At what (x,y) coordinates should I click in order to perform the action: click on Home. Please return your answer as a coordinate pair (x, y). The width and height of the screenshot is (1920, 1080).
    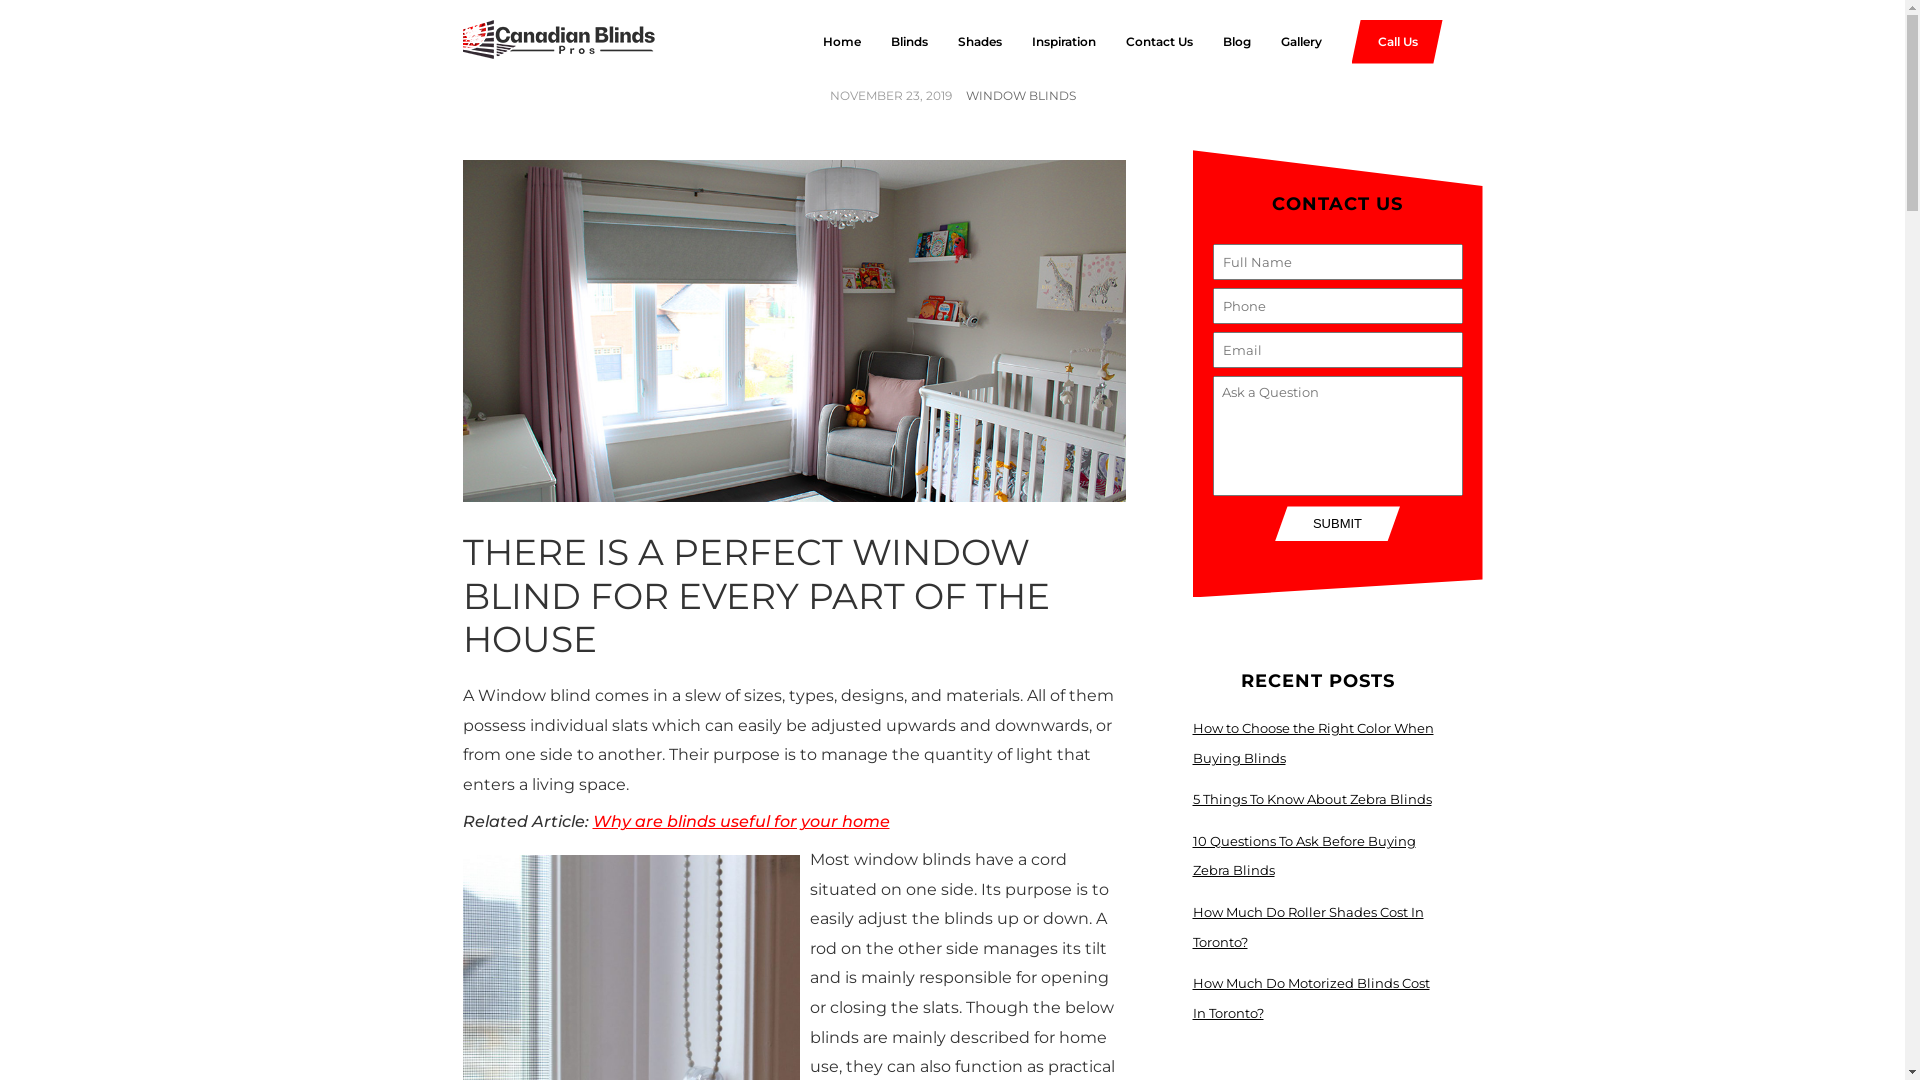
    Looking at the image, I should click on (826, 42).